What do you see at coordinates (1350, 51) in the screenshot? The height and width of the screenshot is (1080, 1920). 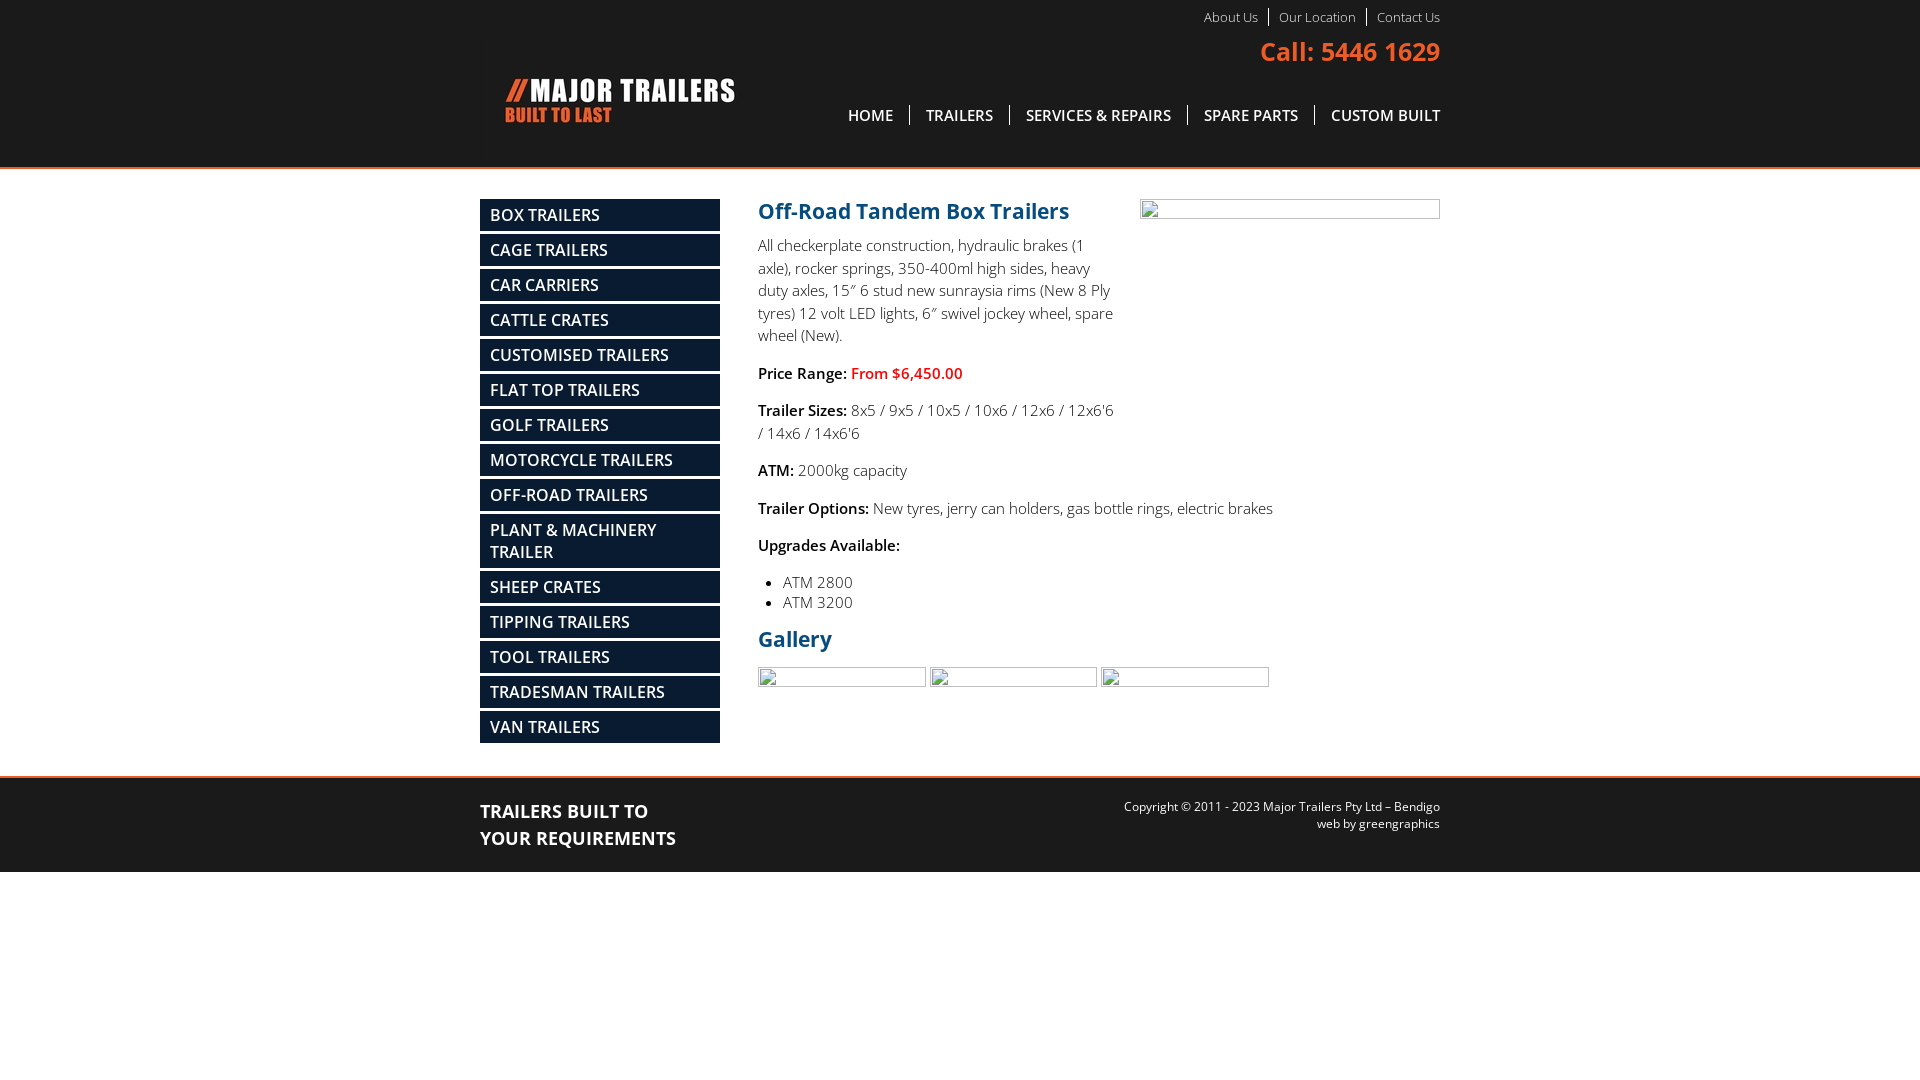 I see `Call: 5446 1629` at bounding box center [1350, 51].